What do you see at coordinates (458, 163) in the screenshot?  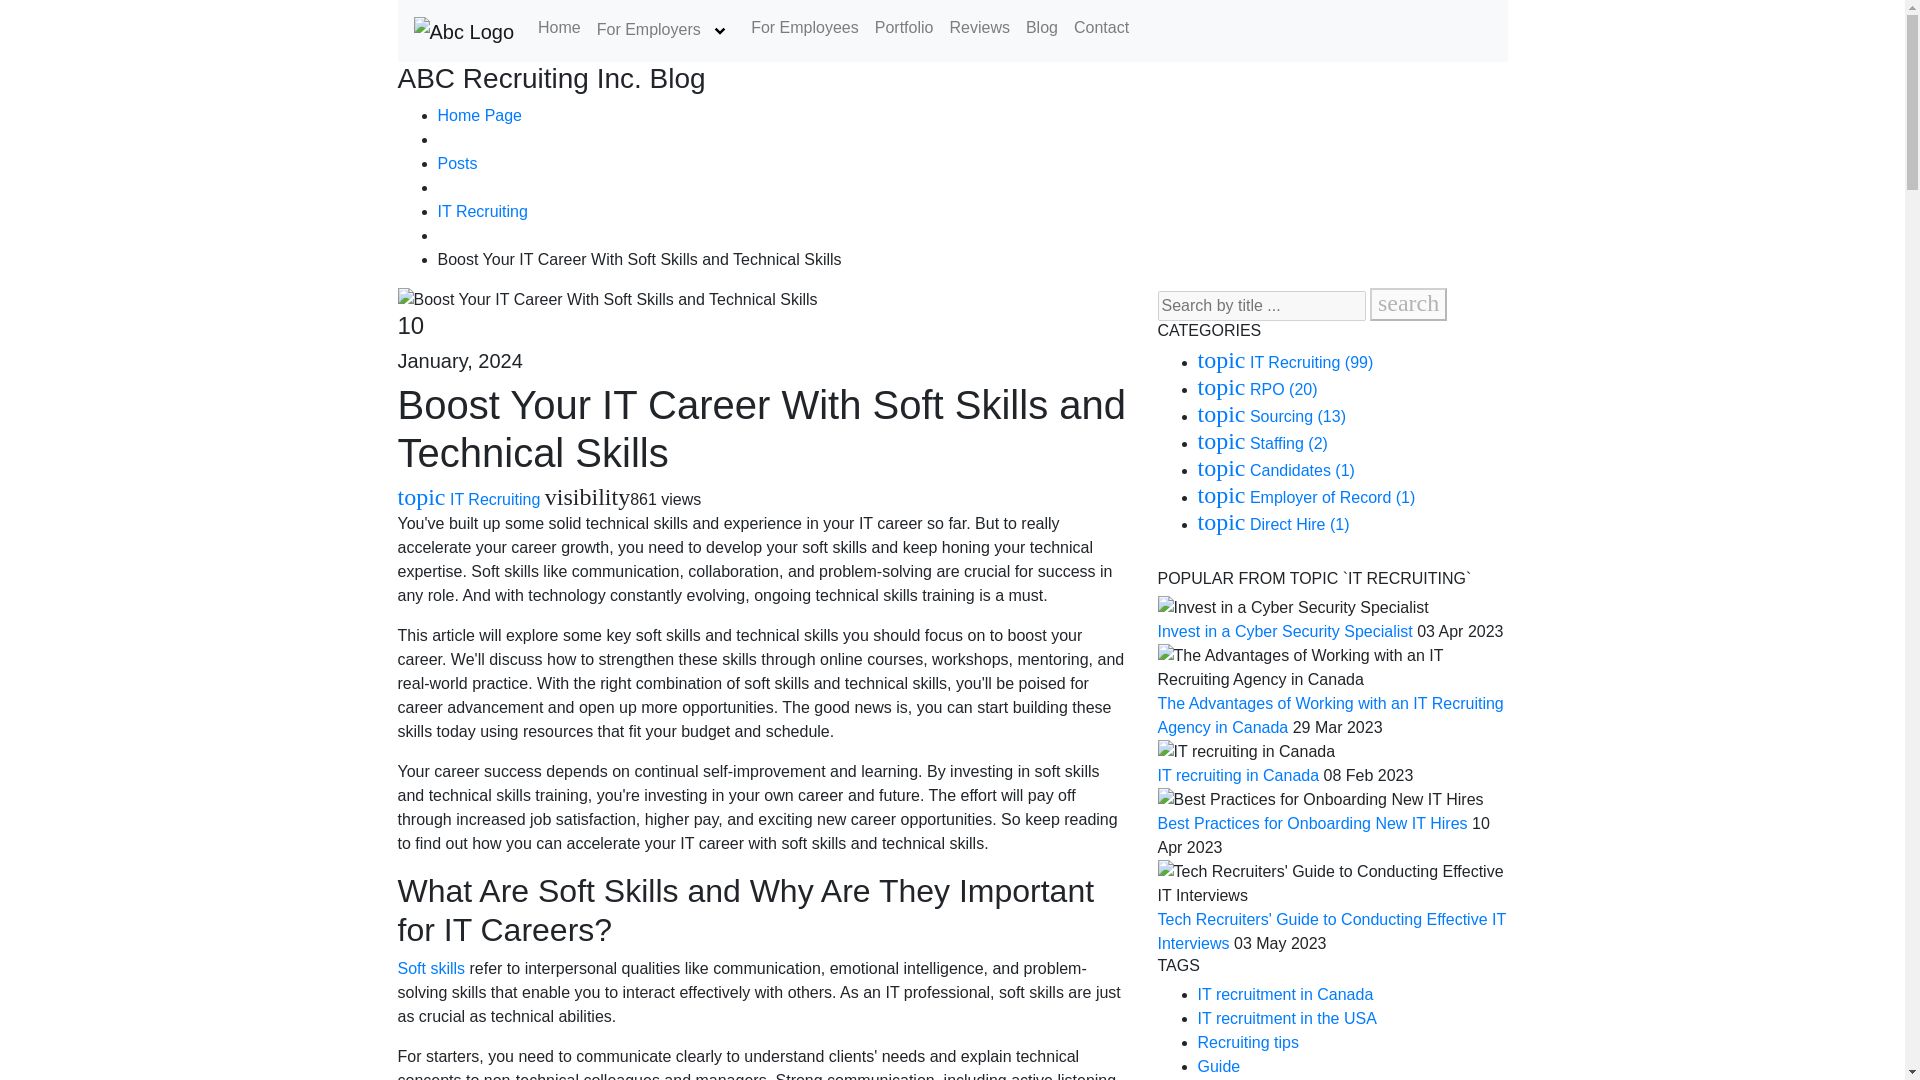 I see `Posts` at bounding box center [458, 163].